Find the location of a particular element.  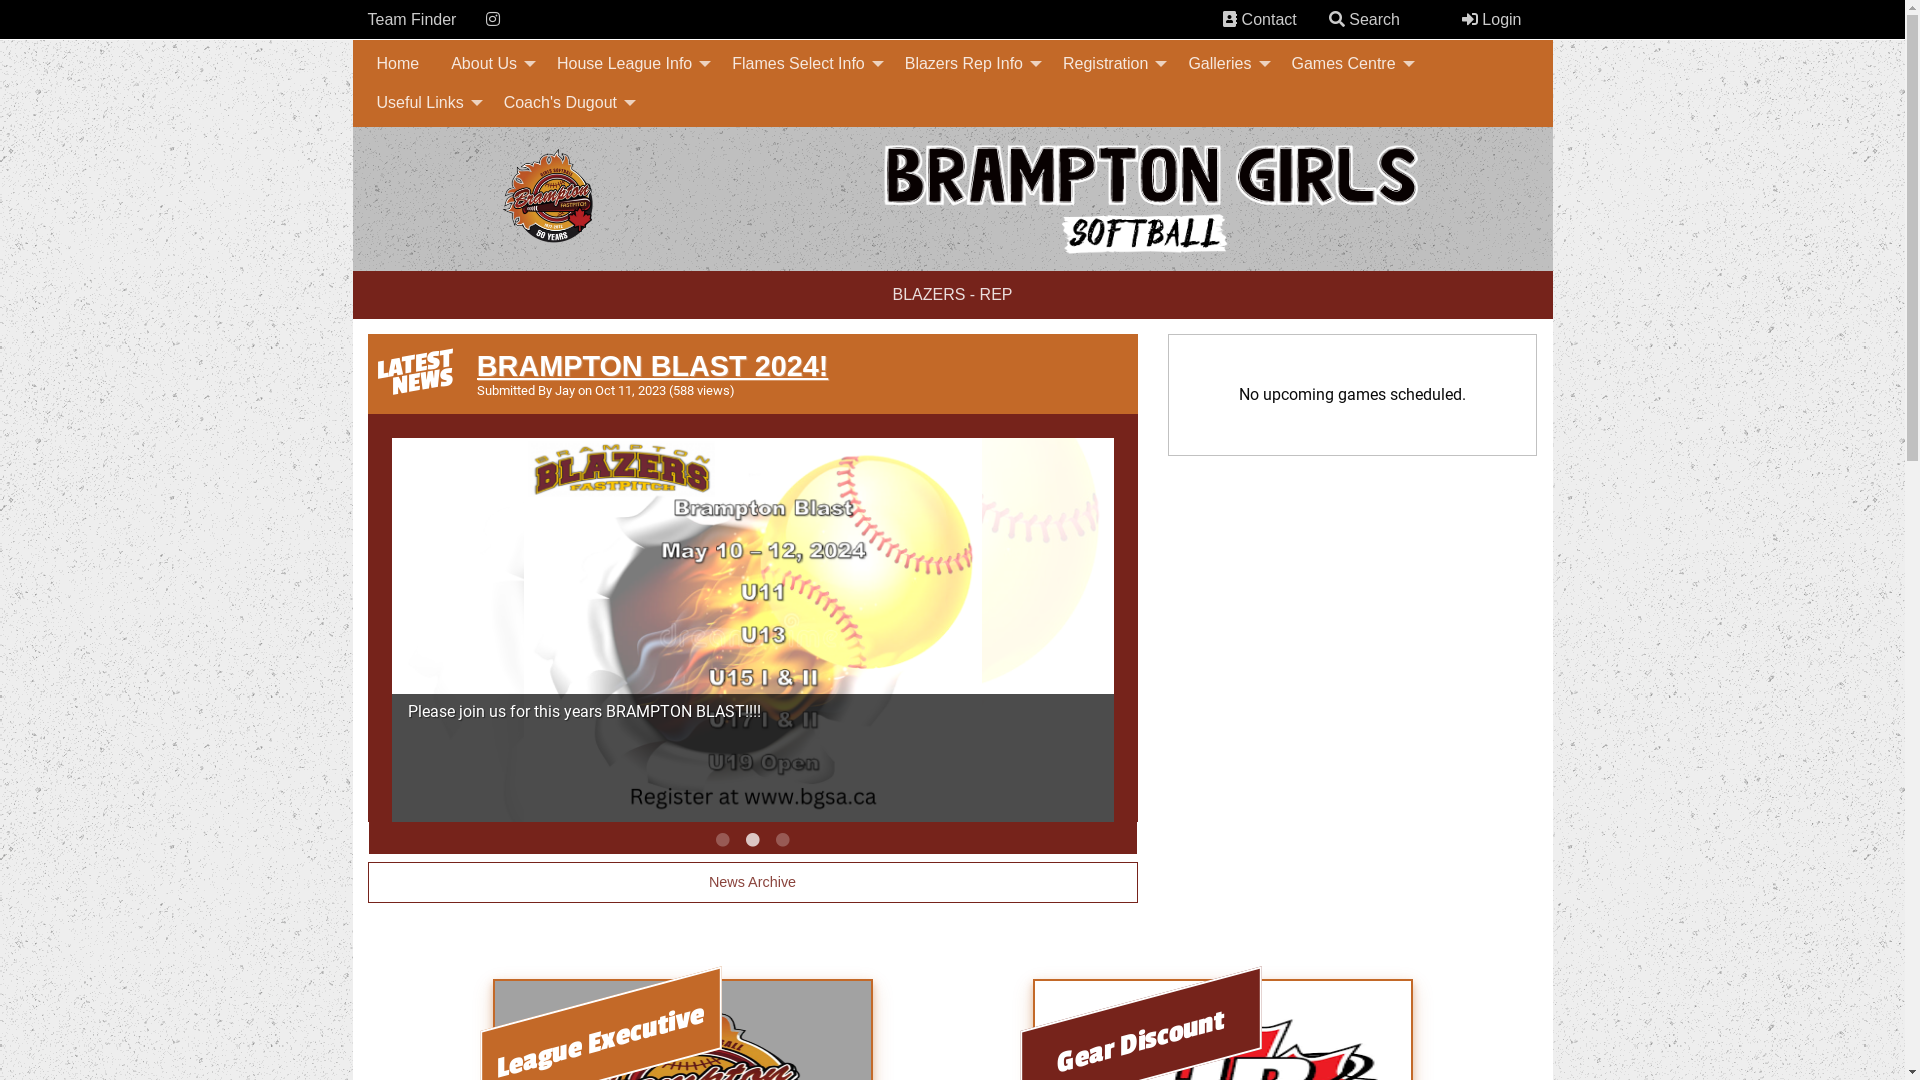

BLAZERS - REP is located at coordinates (952, 295).